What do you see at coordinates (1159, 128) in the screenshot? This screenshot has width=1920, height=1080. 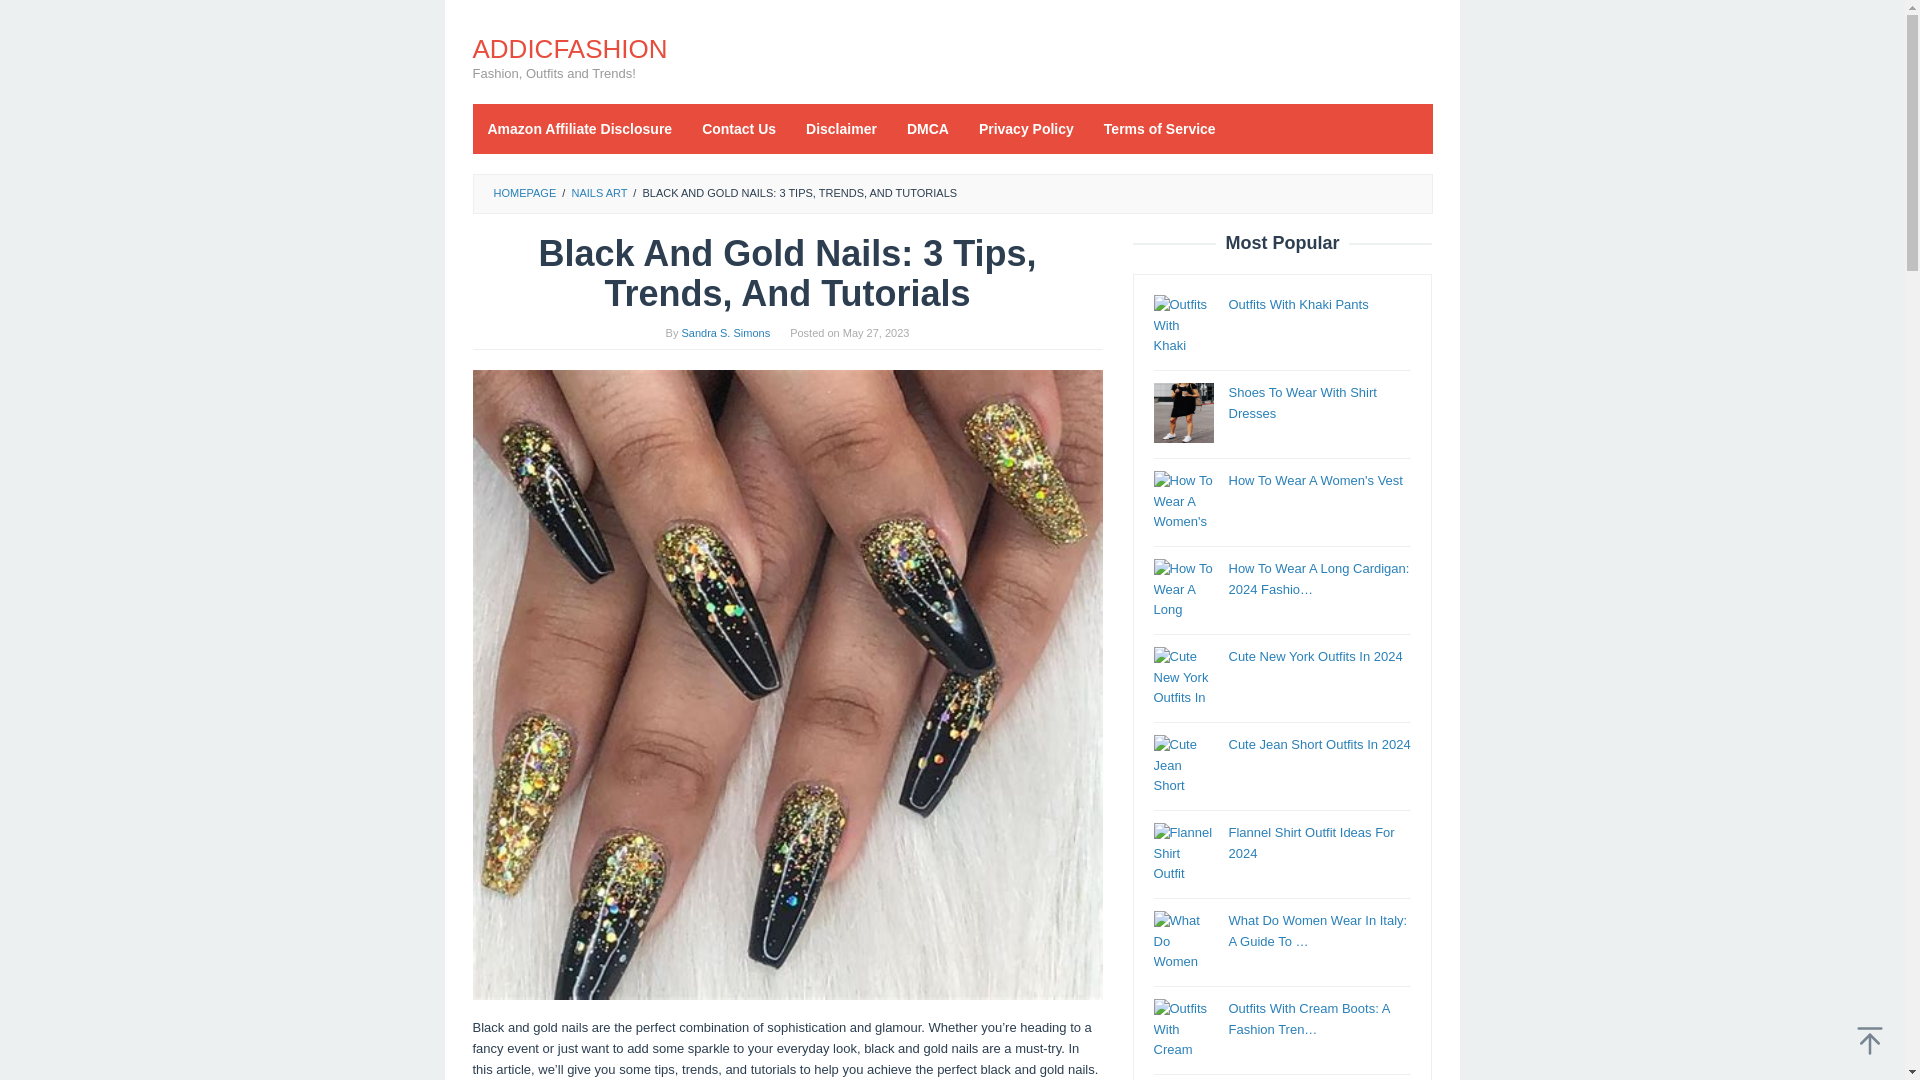 I see `Terms of Service` at bounding box center [1159, 128].